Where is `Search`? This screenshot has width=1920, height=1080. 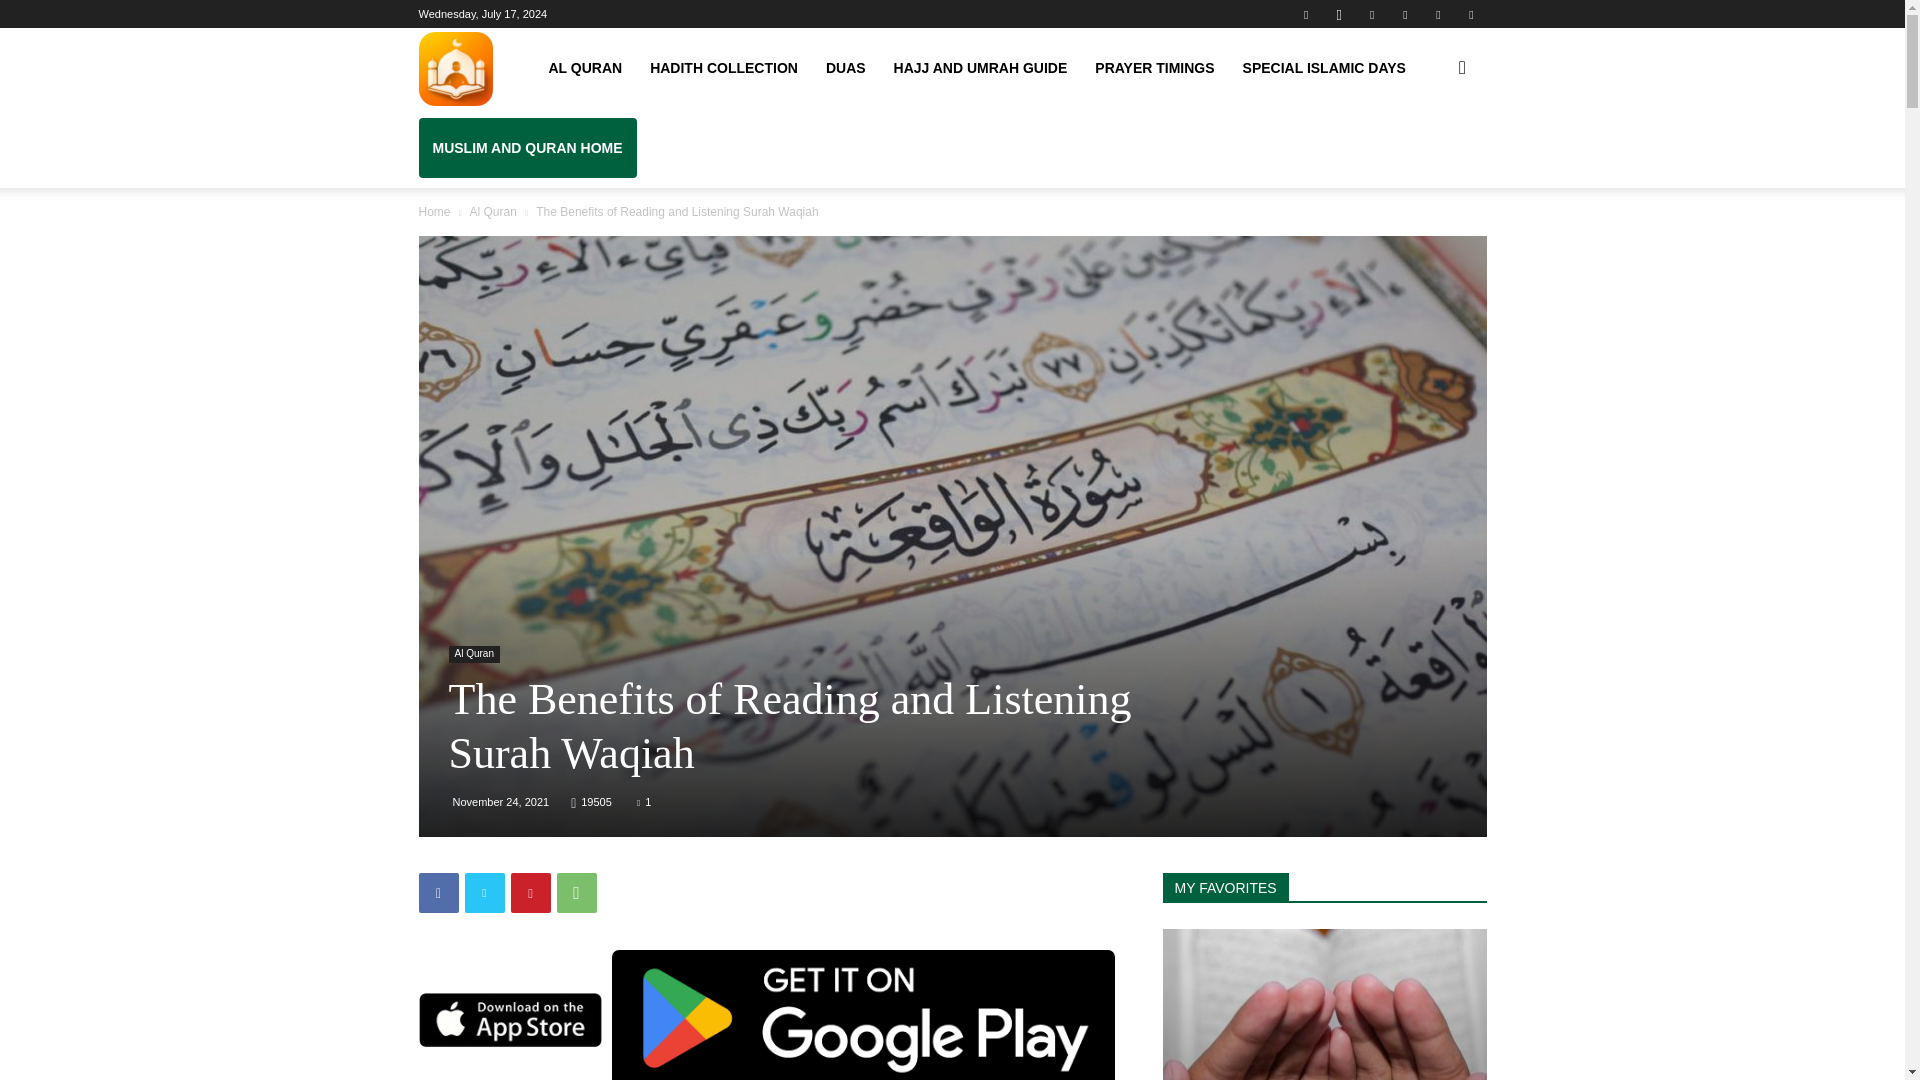 Search is located at coordinates (1430, 164).